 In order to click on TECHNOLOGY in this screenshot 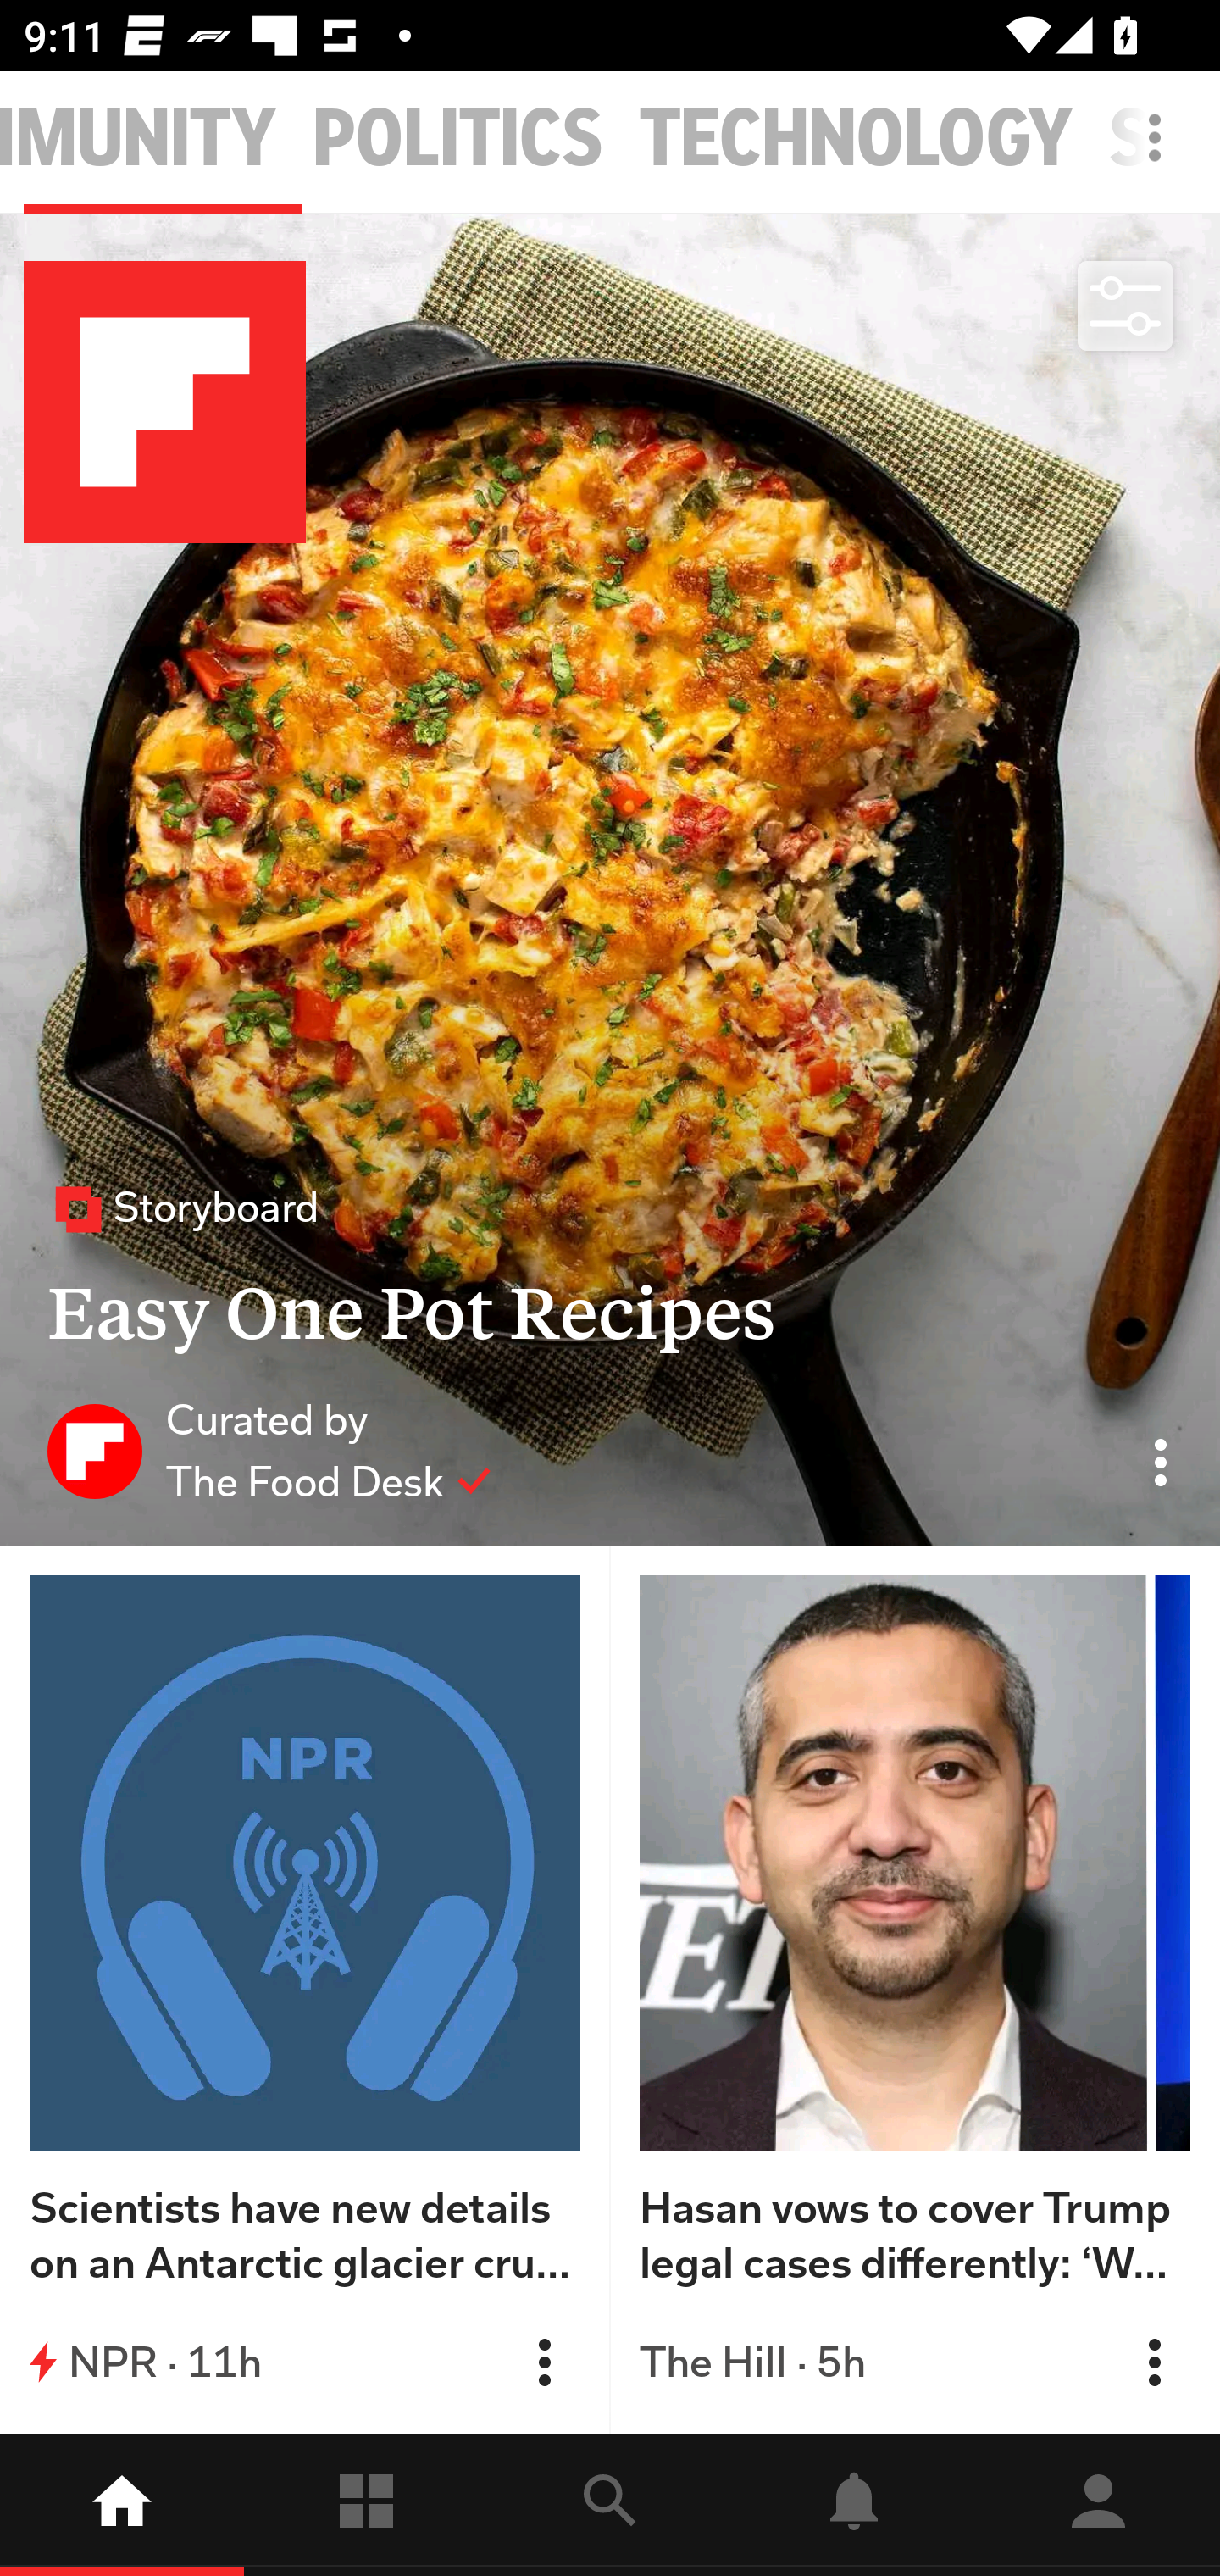, I will do `click(856, 139)`.